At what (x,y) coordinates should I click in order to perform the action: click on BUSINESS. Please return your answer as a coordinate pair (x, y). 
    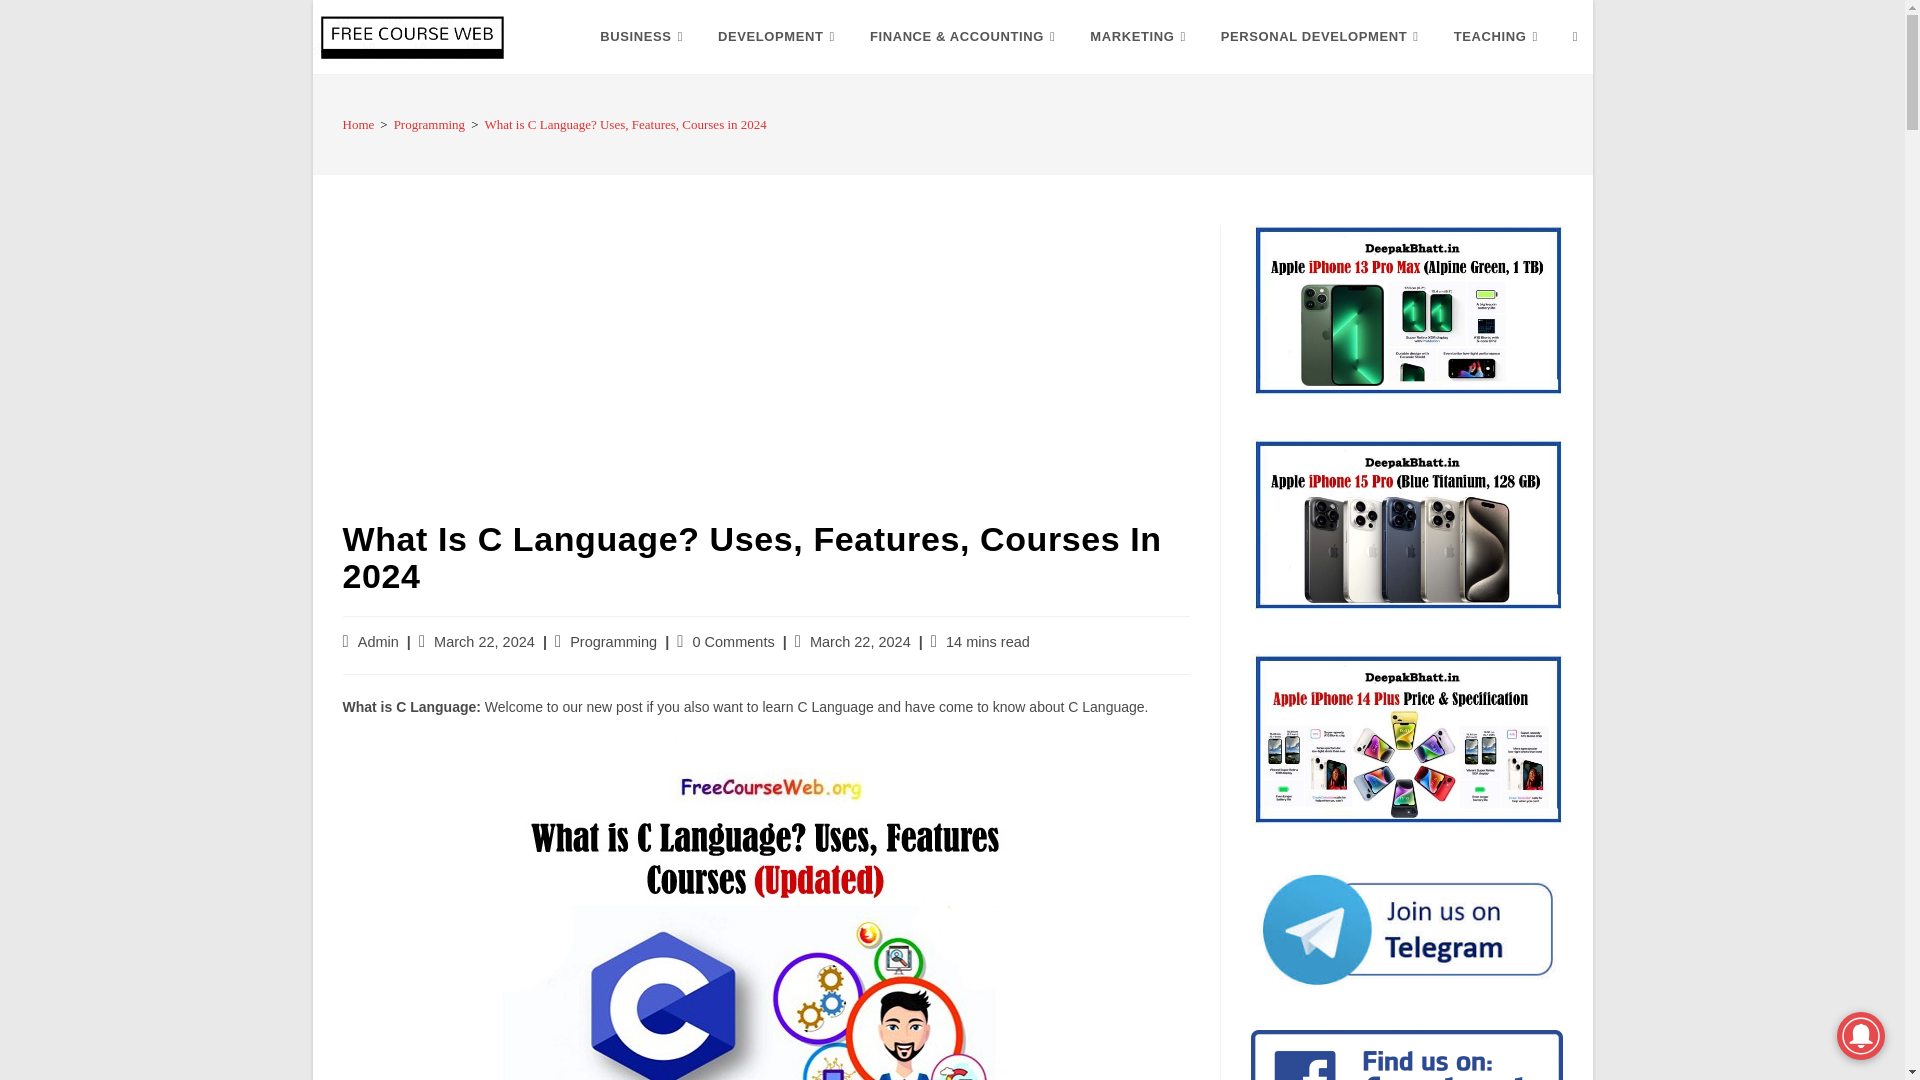
    Looking at the image, I should click on (644, 37).